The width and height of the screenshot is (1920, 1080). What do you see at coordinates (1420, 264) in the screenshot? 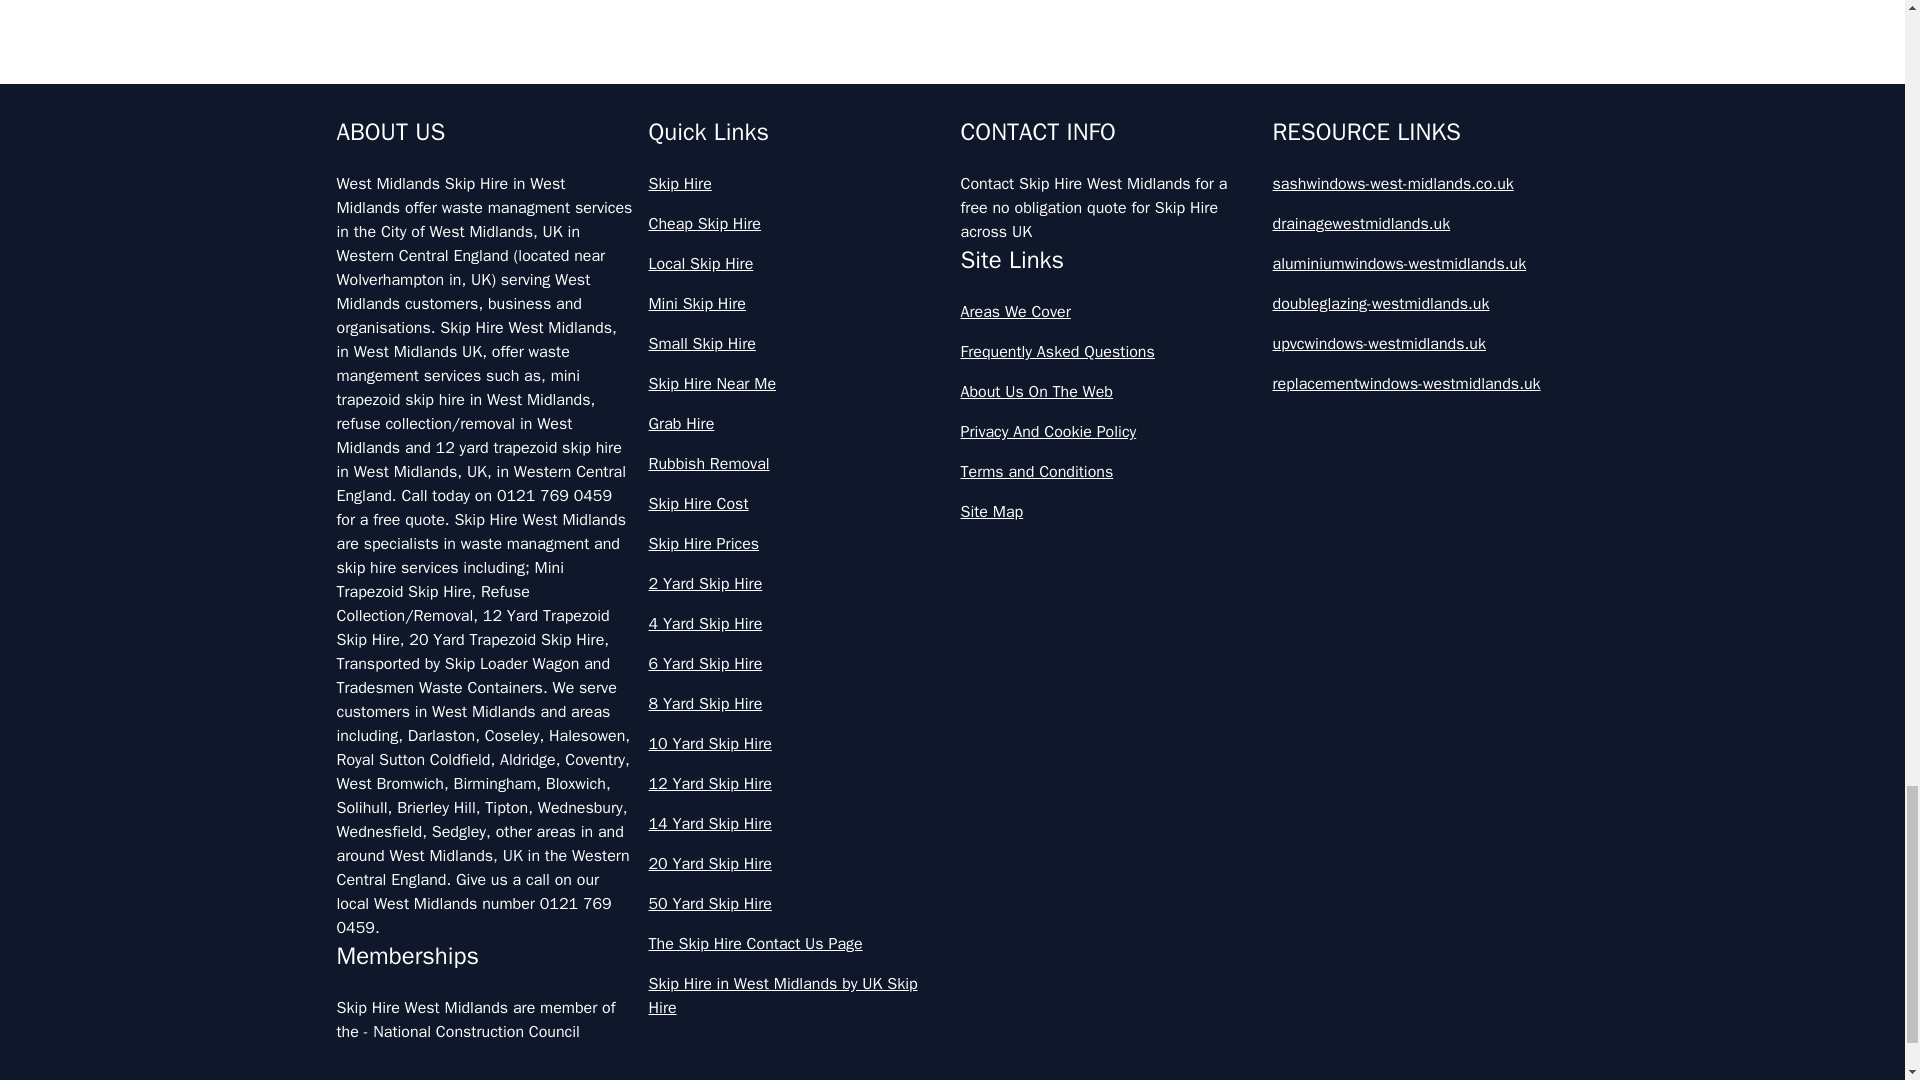
I see `aluminiumwindows-westmidlands.uk` at bounding box center [1420, 264].